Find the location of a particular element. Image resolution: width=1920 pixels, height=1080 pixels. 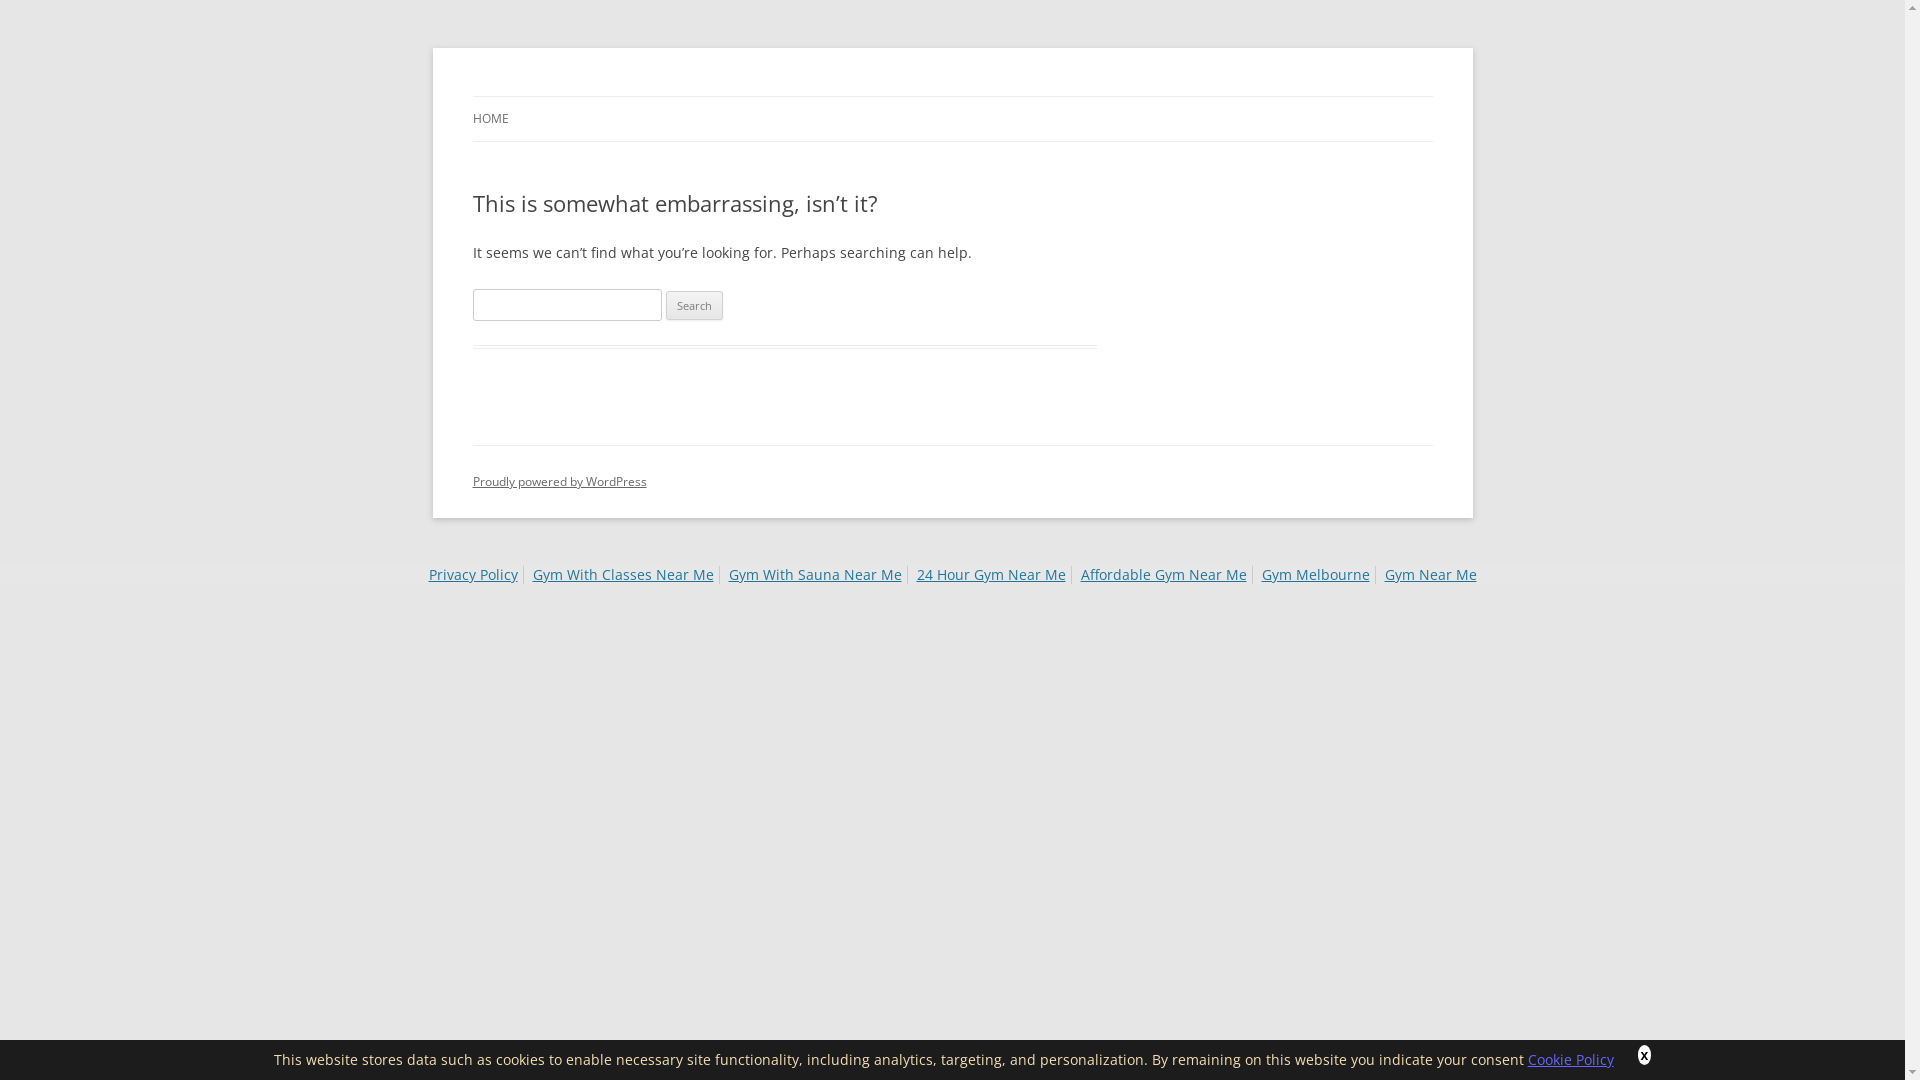

Gym With Classes Near Me is located at coordinates (622, 574).